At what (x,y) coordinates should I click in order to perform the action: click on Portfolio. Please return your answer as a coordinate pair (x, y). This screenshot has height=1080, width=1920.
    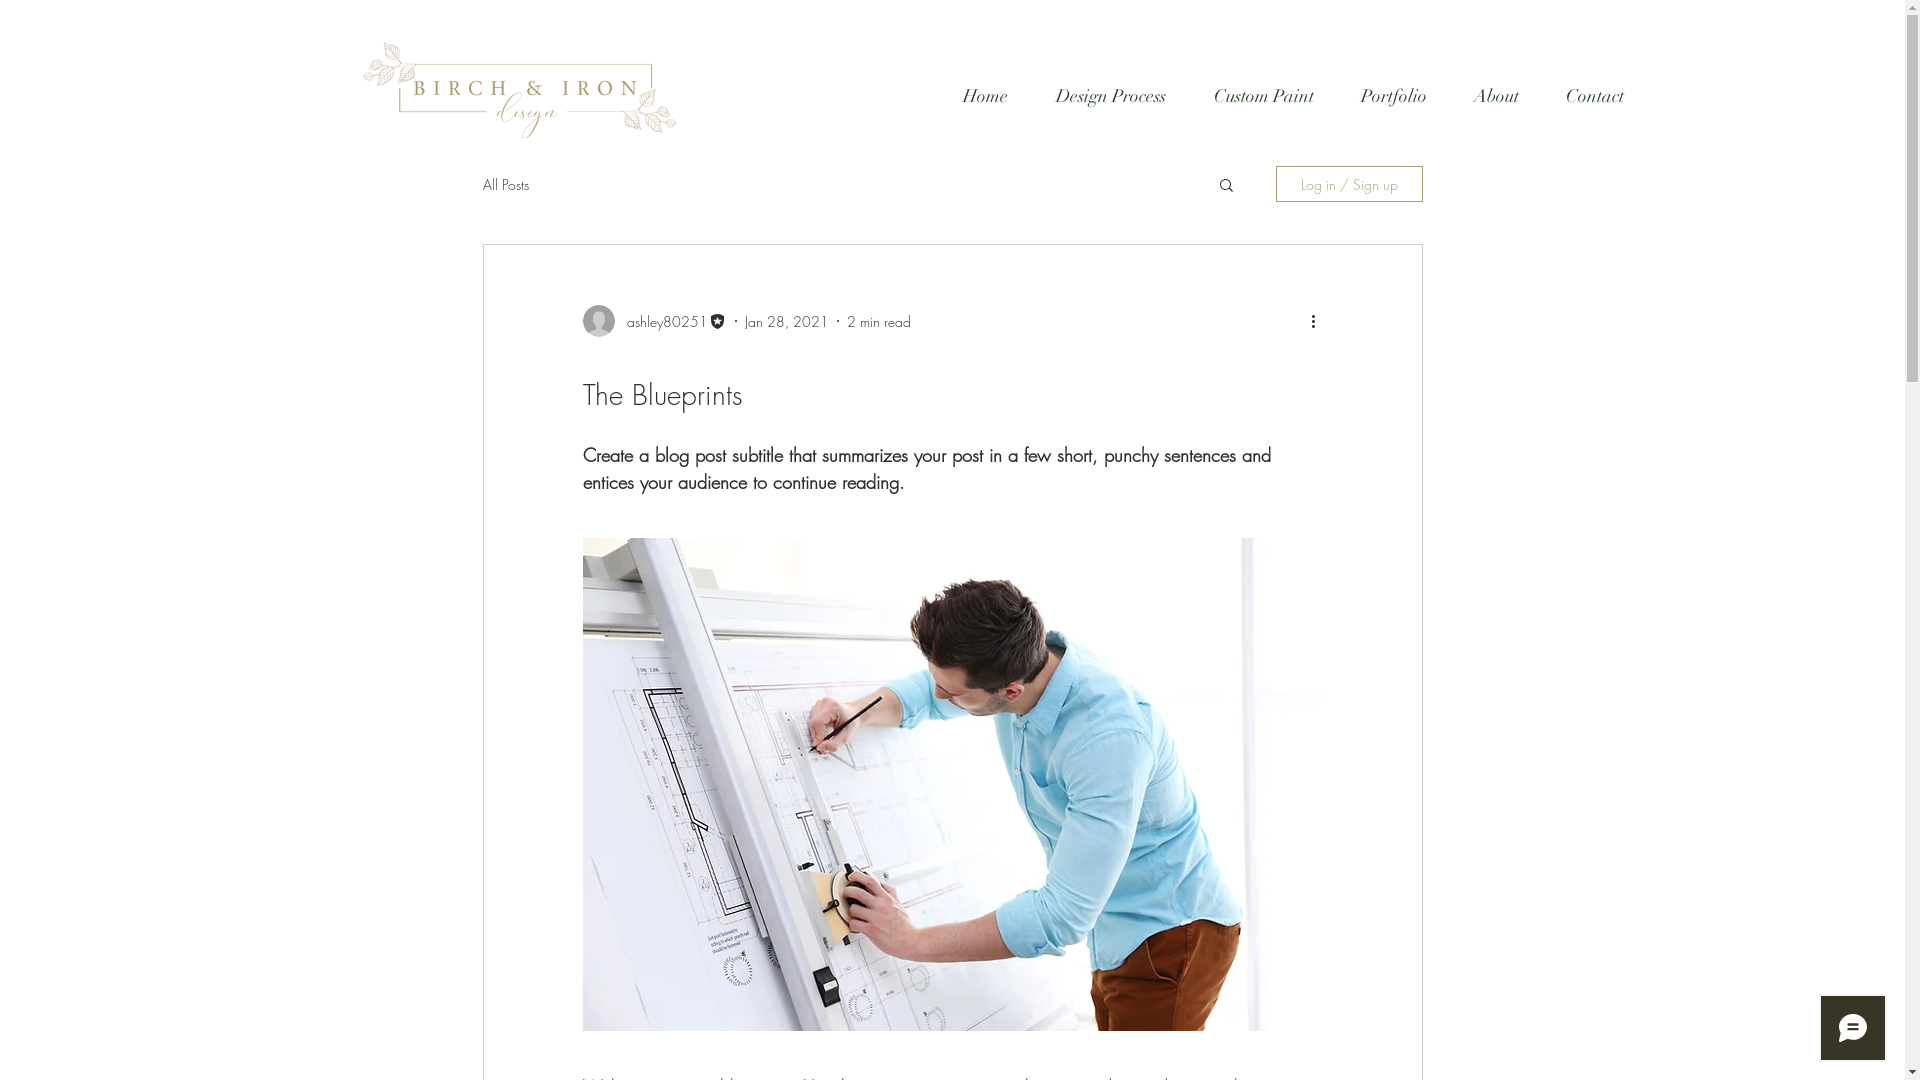
    Looking at the image, I should click on (1394, 96).